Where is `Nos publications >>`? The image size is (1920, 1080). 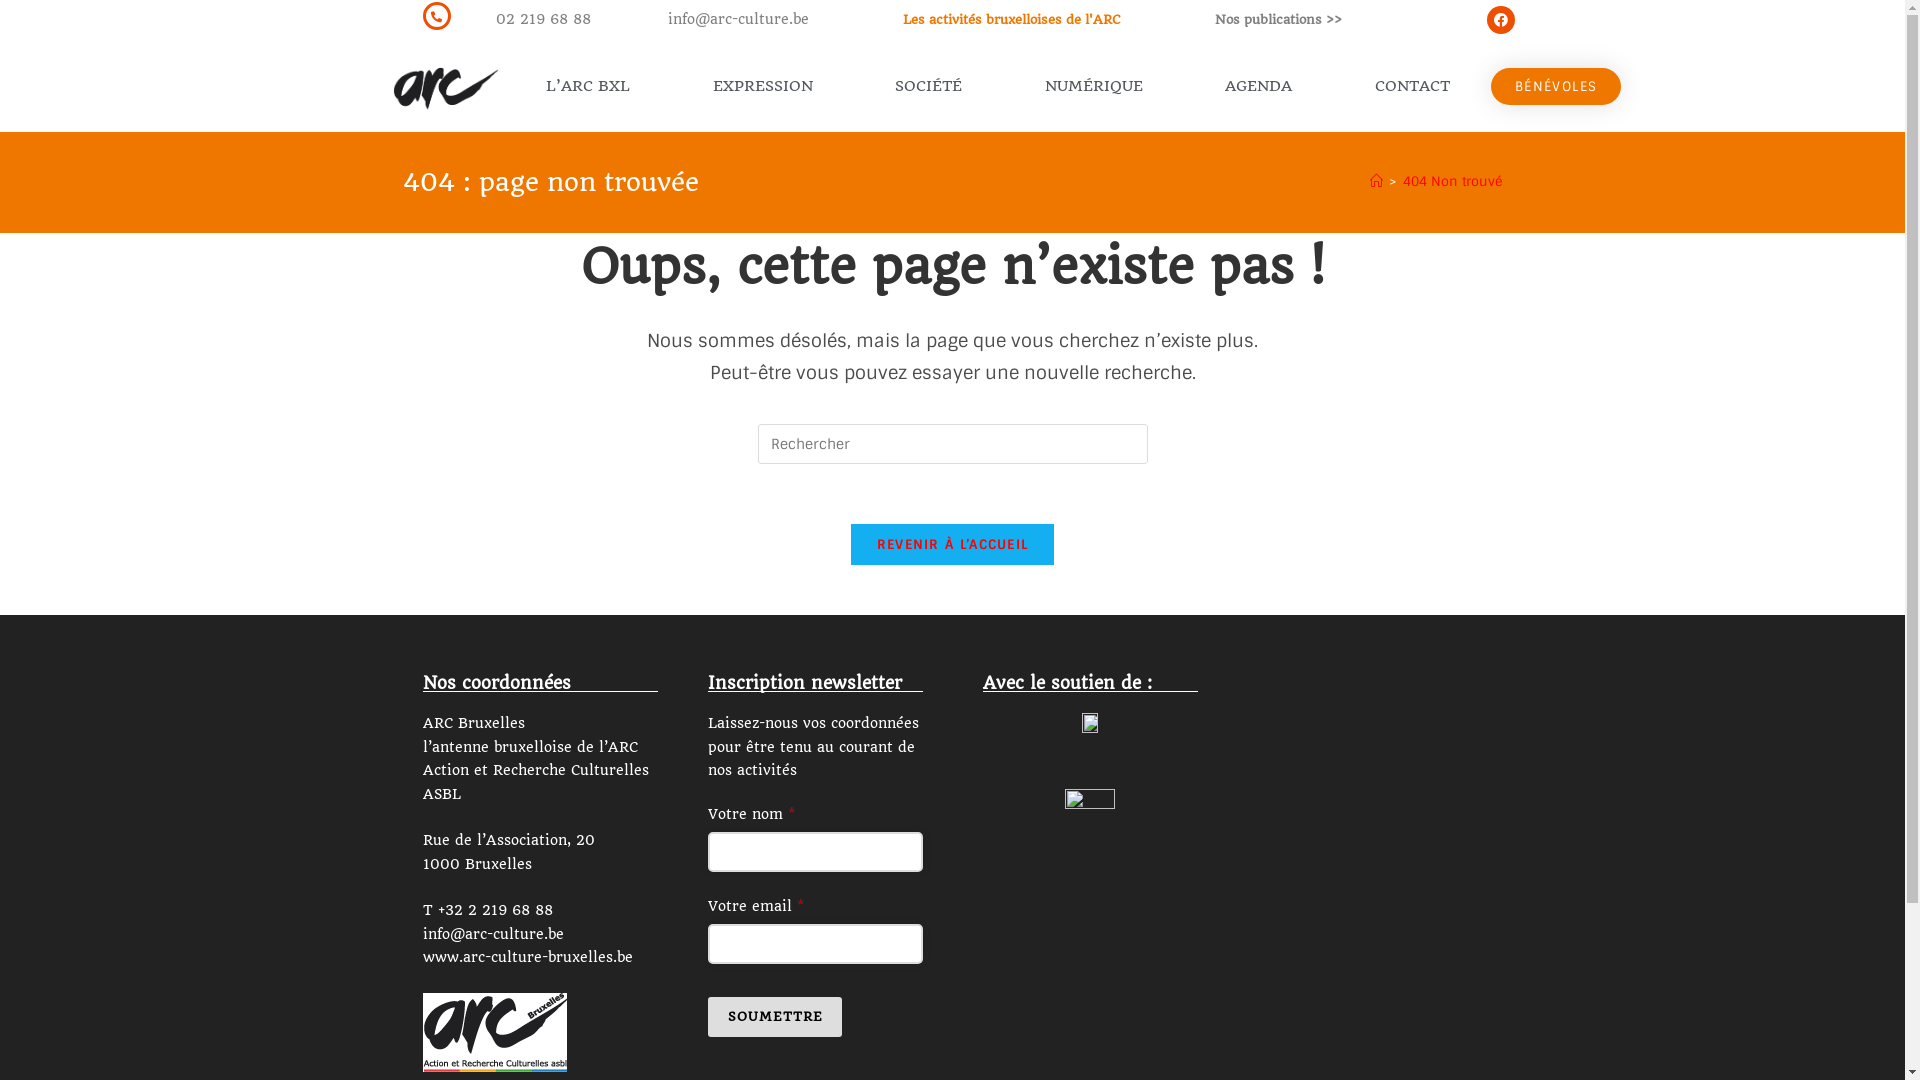
Nos publications >> is located at coordinates (1278, 20).